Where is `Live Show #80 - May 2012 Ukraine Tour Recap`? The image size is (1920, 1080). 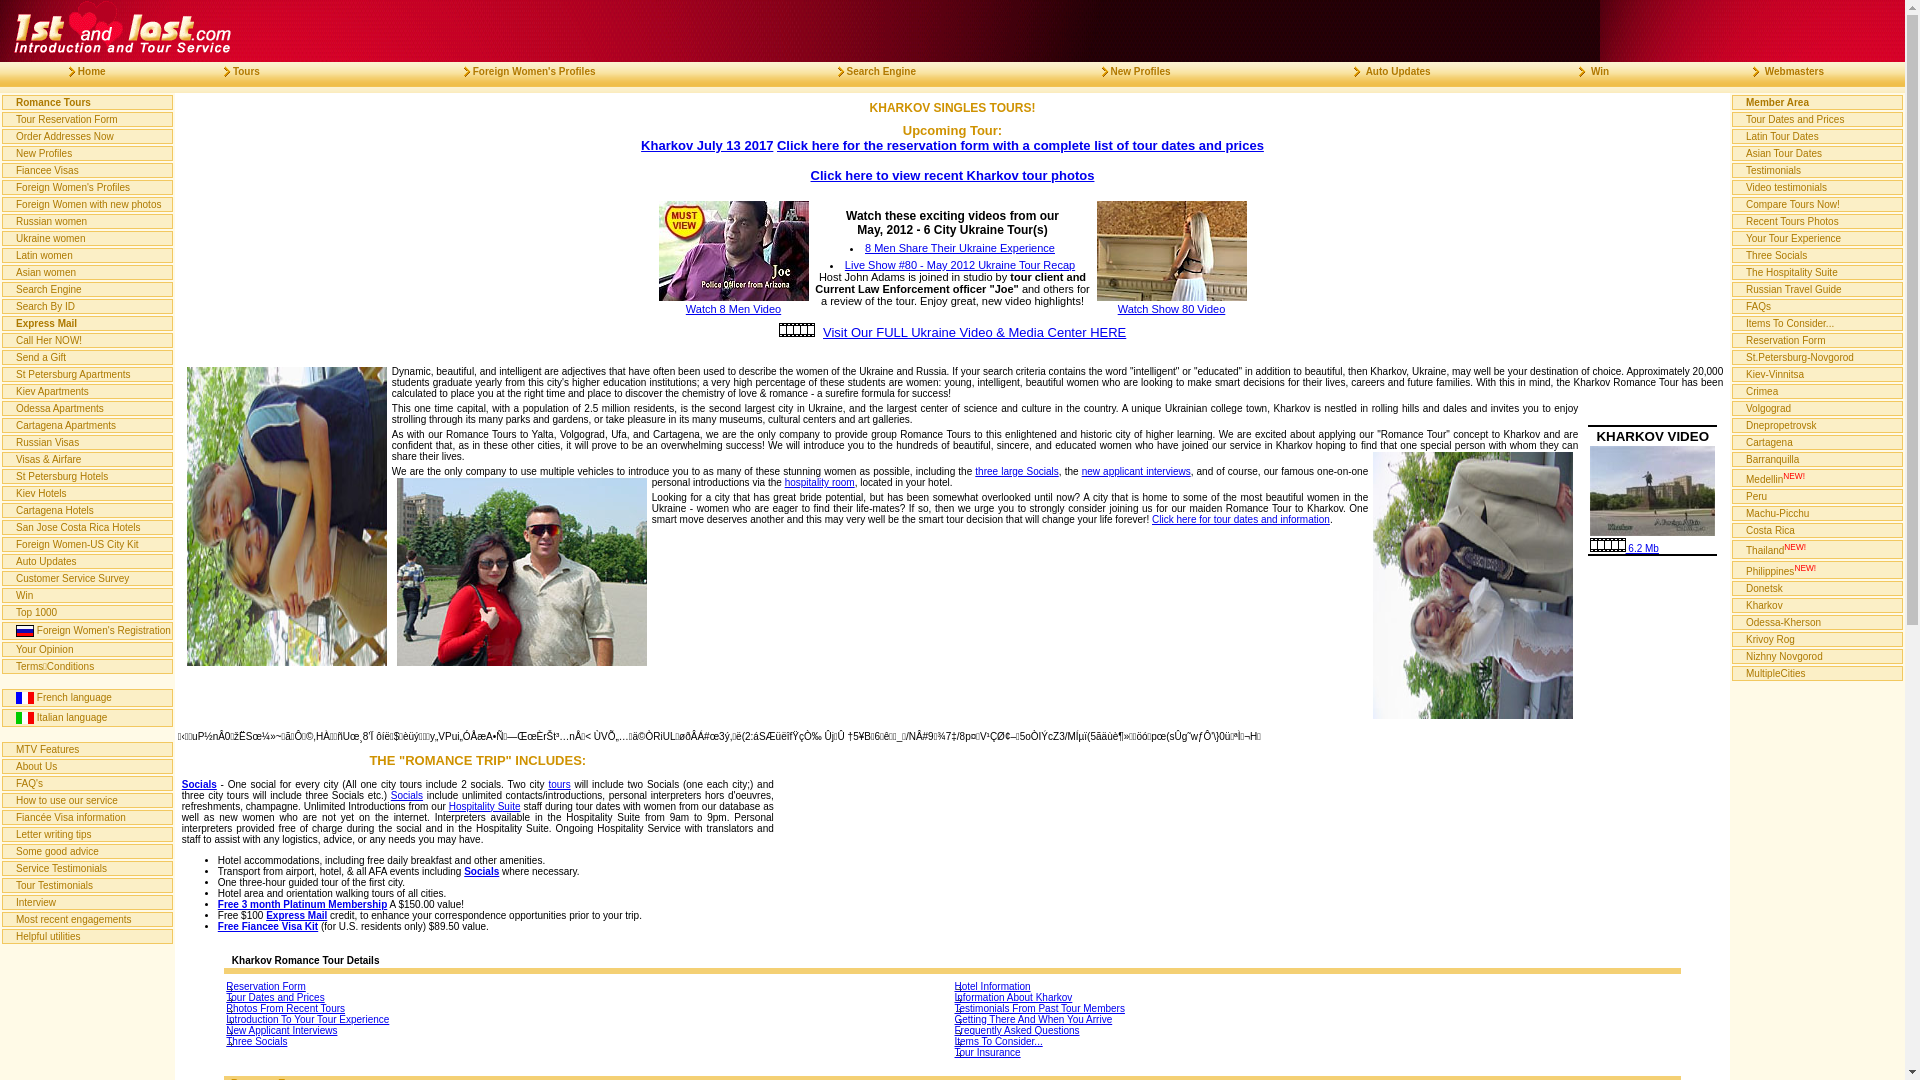 Live Show #80 - May 2012 Ukraine Tour Recap is located at coordinates (960, 265).